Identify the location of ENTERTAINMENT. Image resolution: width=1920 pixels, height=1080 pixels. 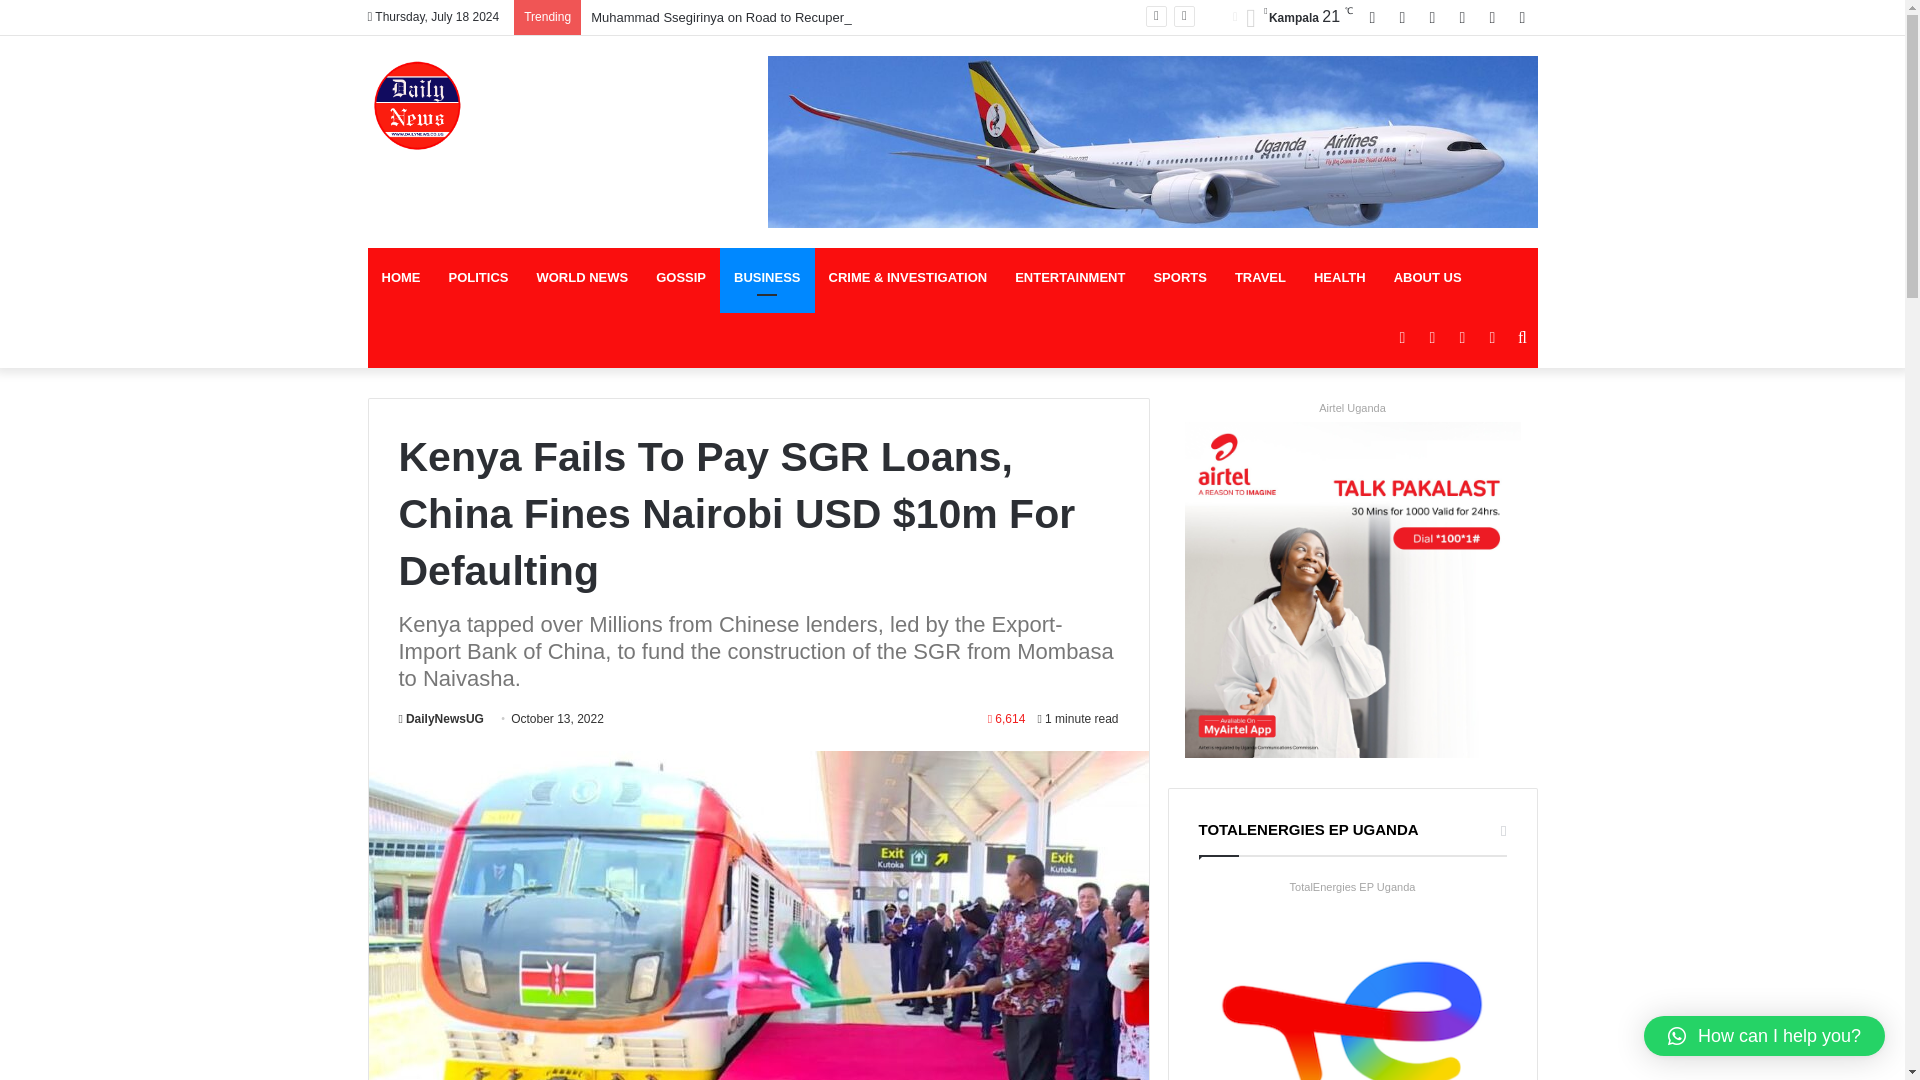
(1069, 278).